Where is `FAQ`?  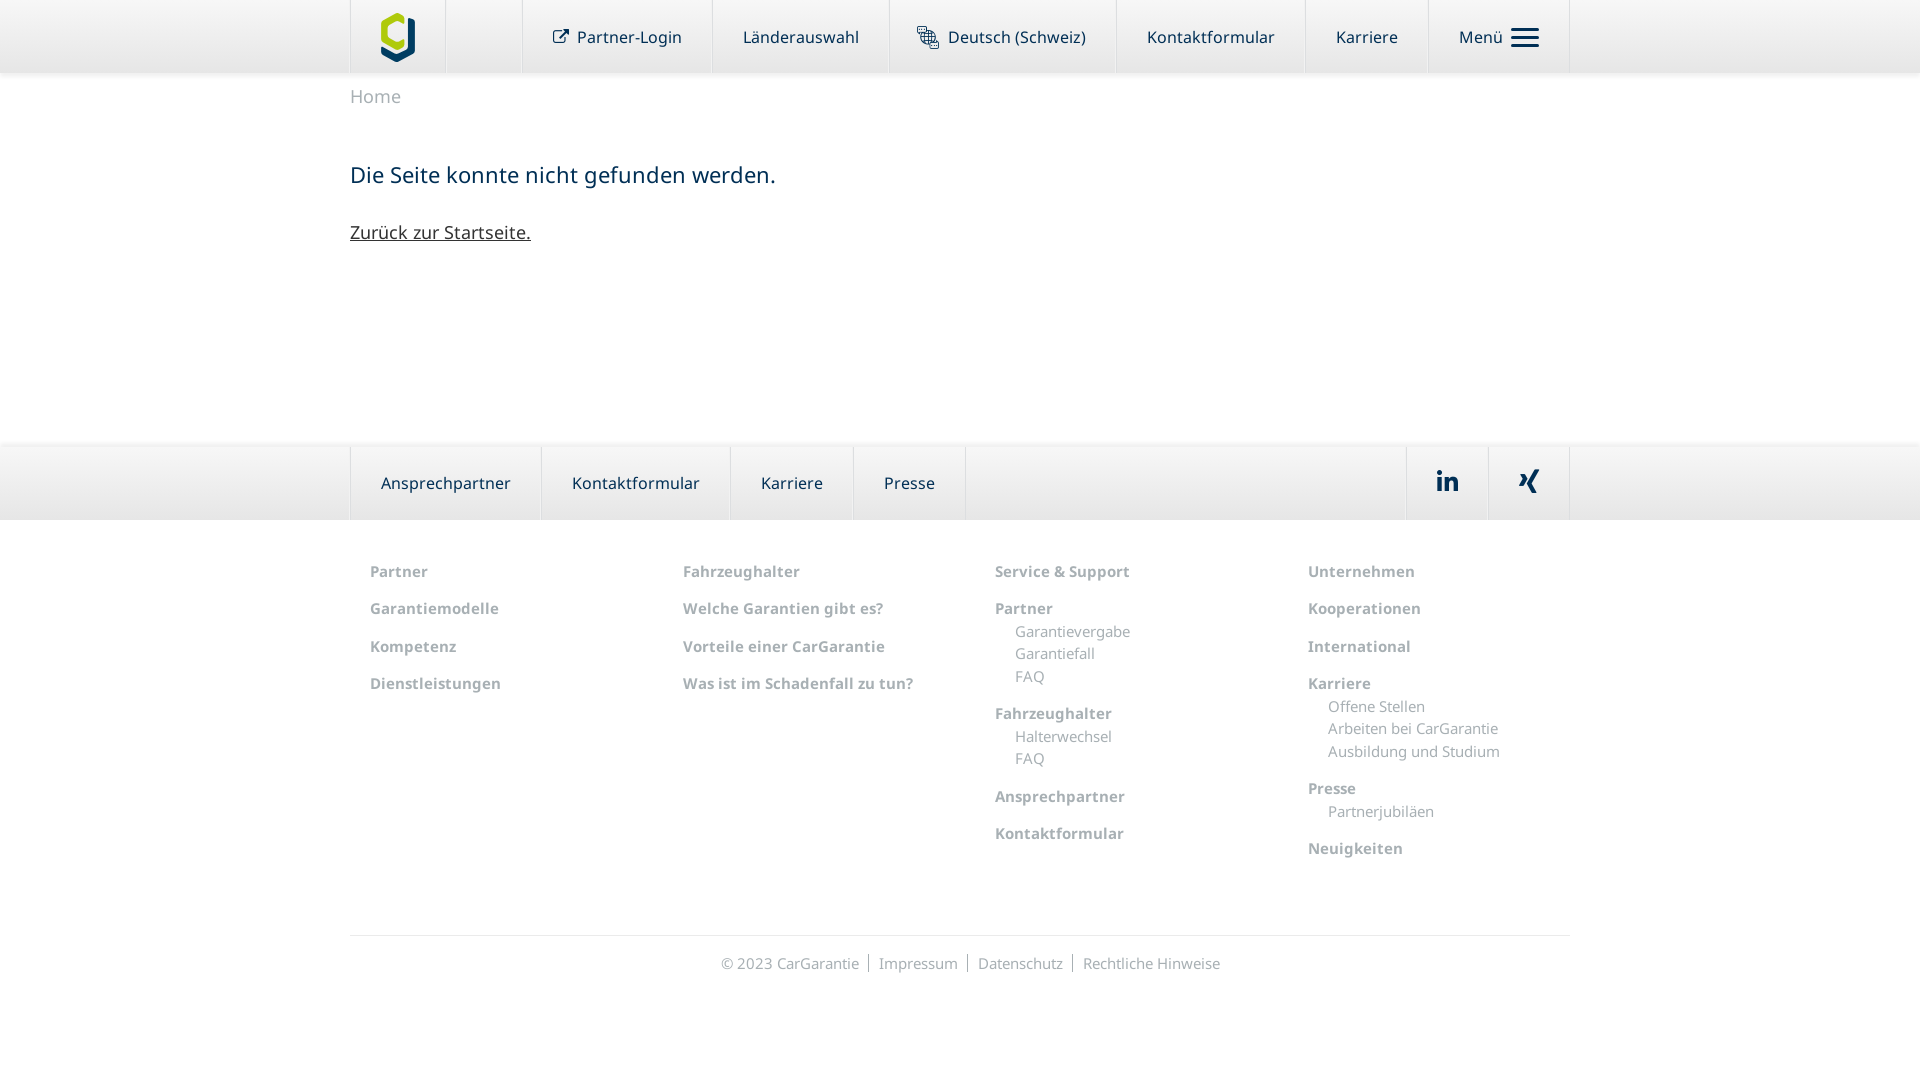 FAQ is located at coordinates (1030, 758).